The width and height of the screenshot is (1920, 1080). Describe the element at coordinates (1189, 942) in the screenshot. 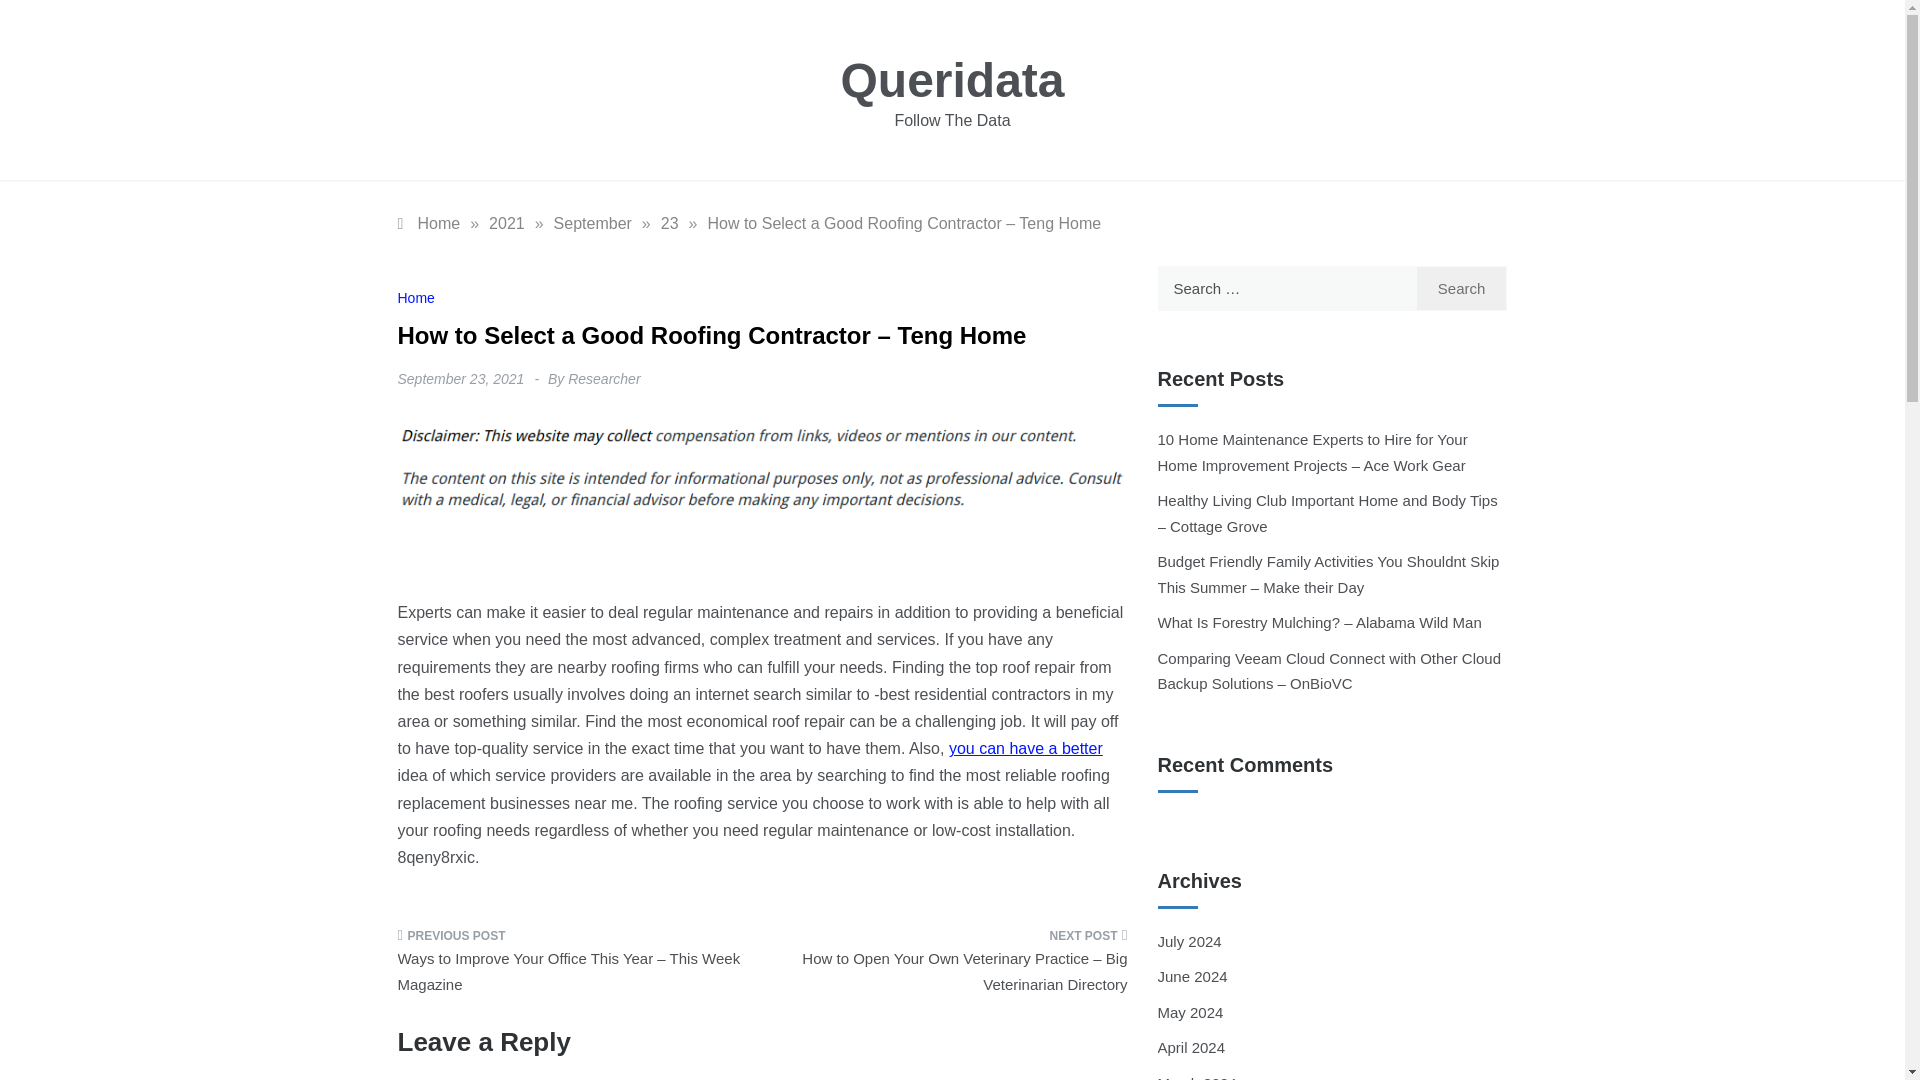

I see `July 2024` at that location.